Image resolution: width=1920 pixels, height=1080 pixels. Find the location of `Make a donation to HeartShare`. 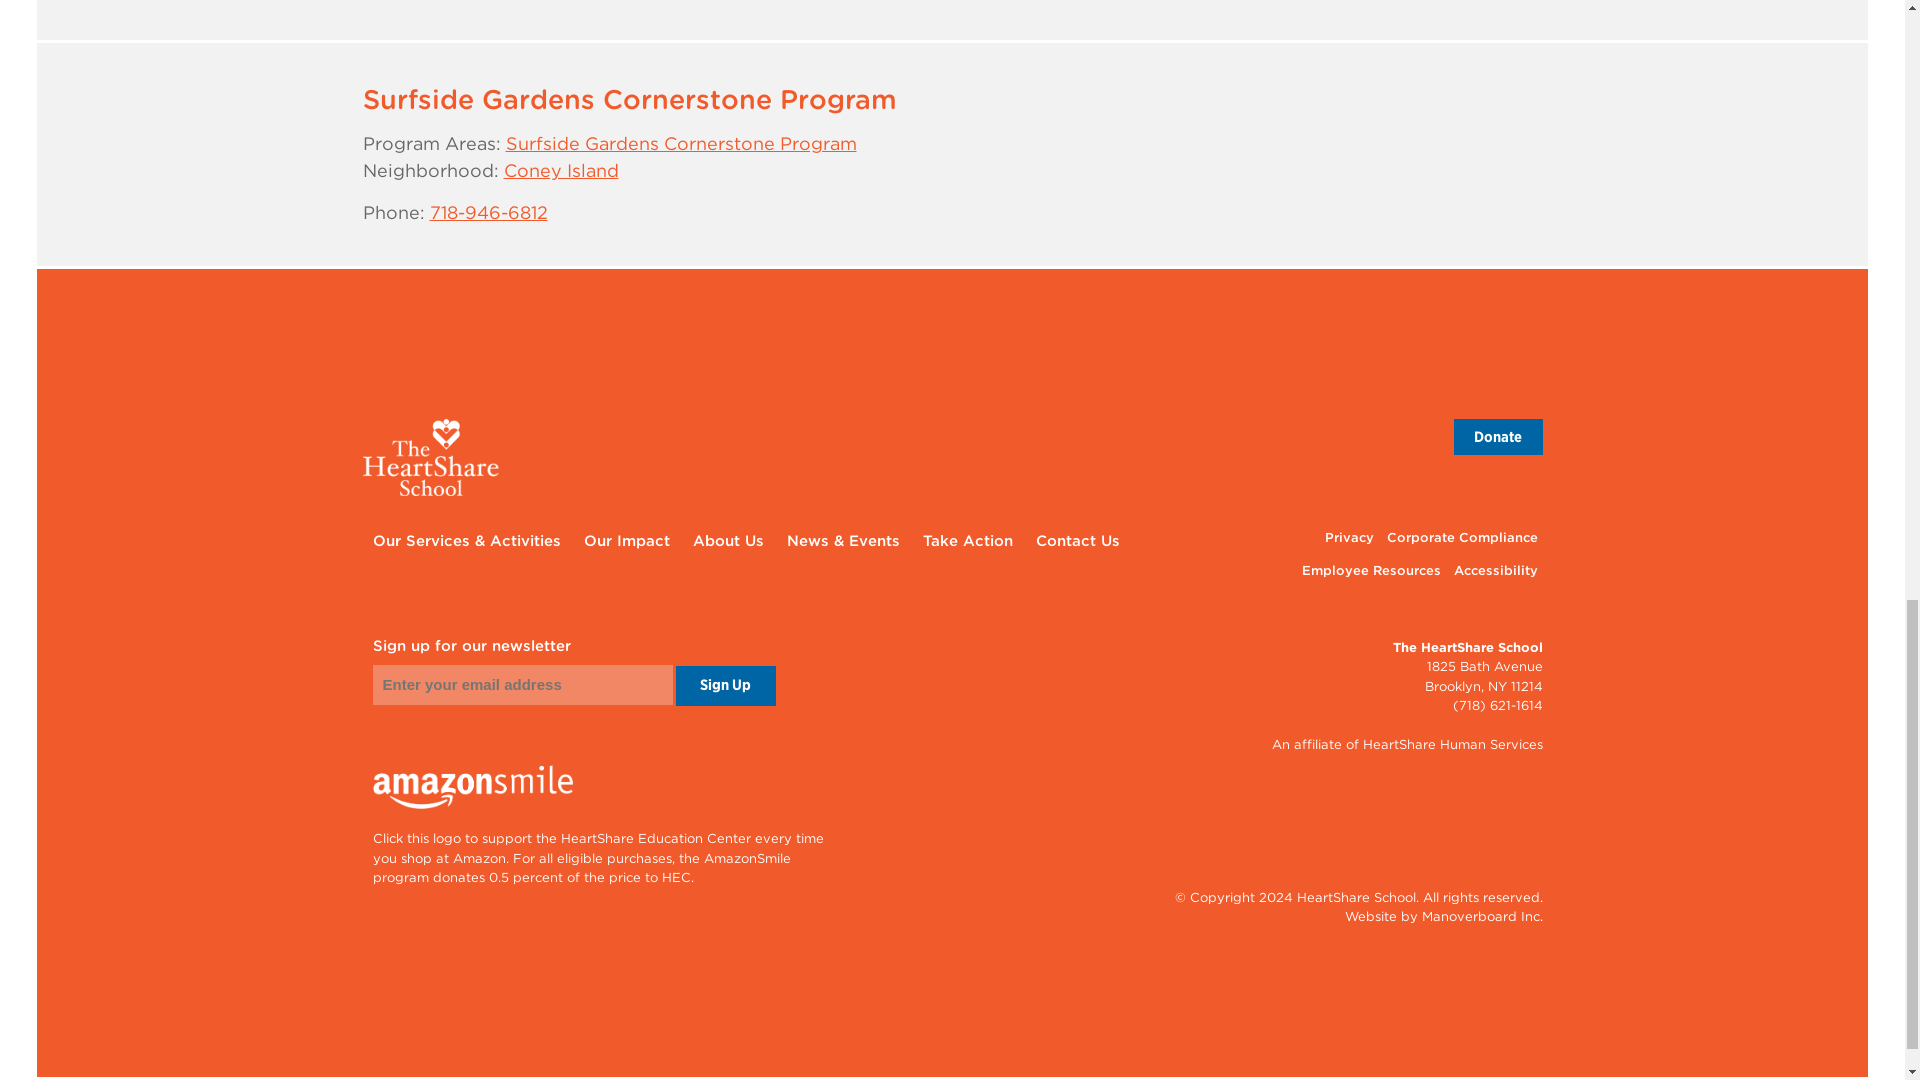

Make a donation to HeartShare is located at coordinates (1498, 436).